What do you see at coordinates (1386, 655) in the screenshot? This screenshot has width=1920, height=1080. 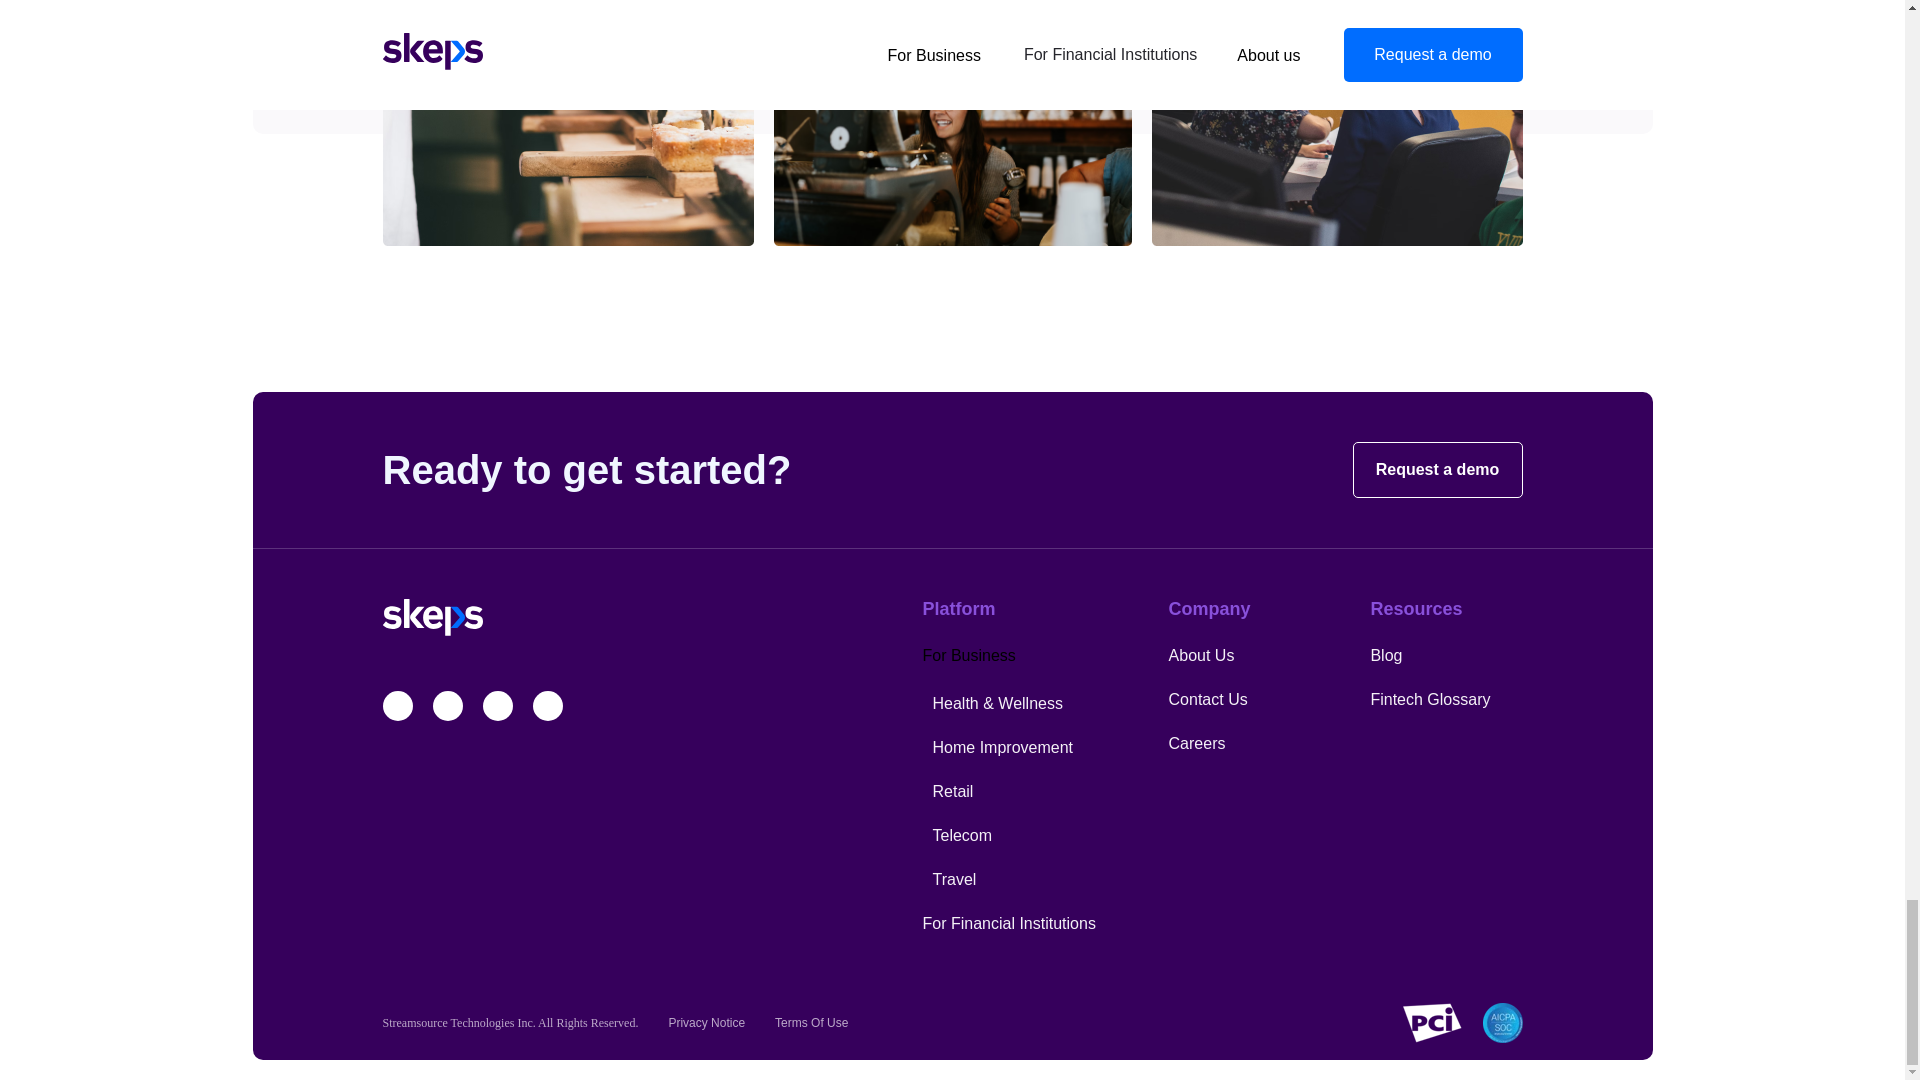 I see `Blog` at bounding box center [1386, 655].